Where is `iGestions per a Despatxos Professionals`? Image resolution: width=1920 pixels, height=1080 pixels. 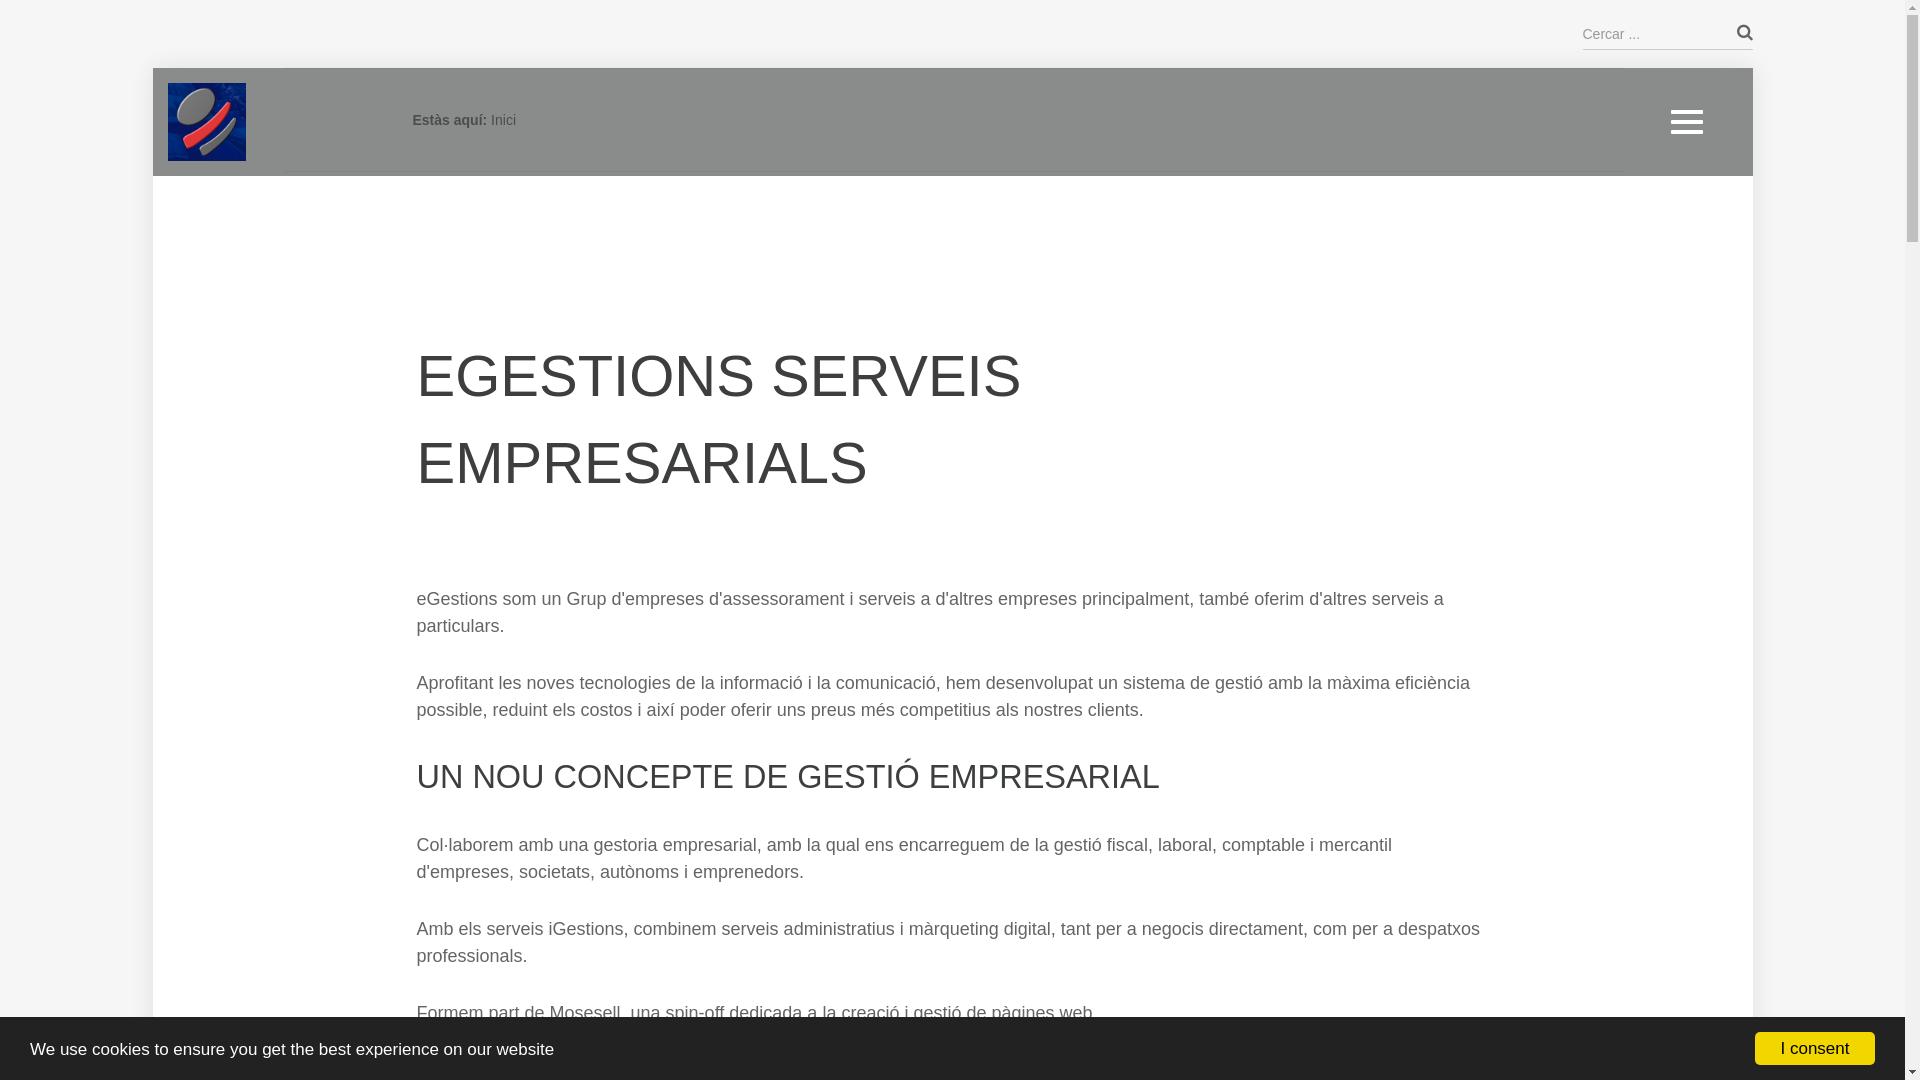
iGestions per a Despatxos Professionals is located at coordinates (1739, 276).